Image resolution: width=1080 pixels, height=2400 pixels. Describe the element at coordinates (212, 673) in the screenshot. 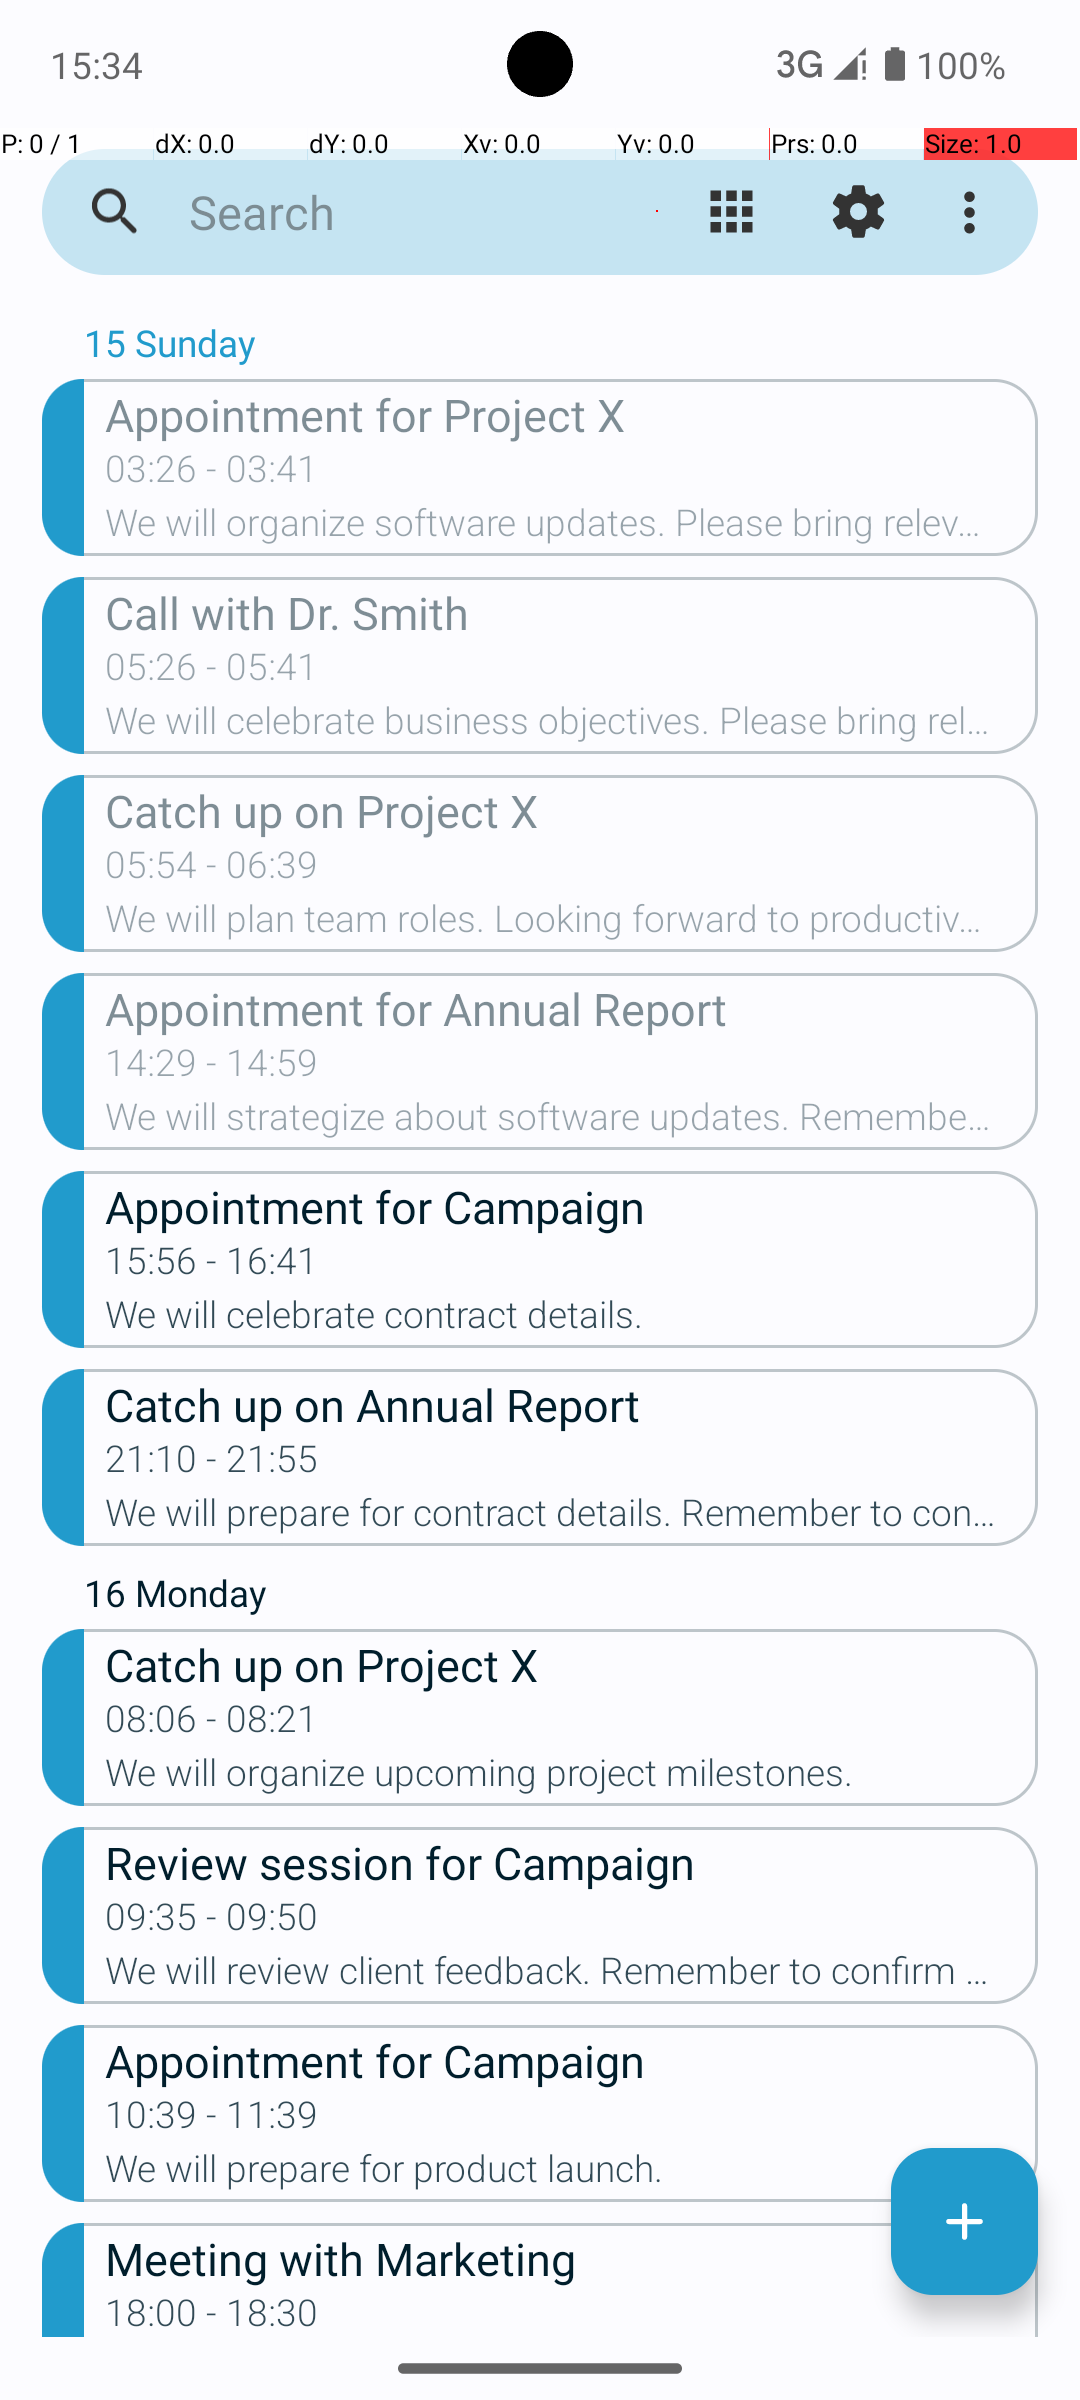

I see `05:26 - 05:41` at that location.